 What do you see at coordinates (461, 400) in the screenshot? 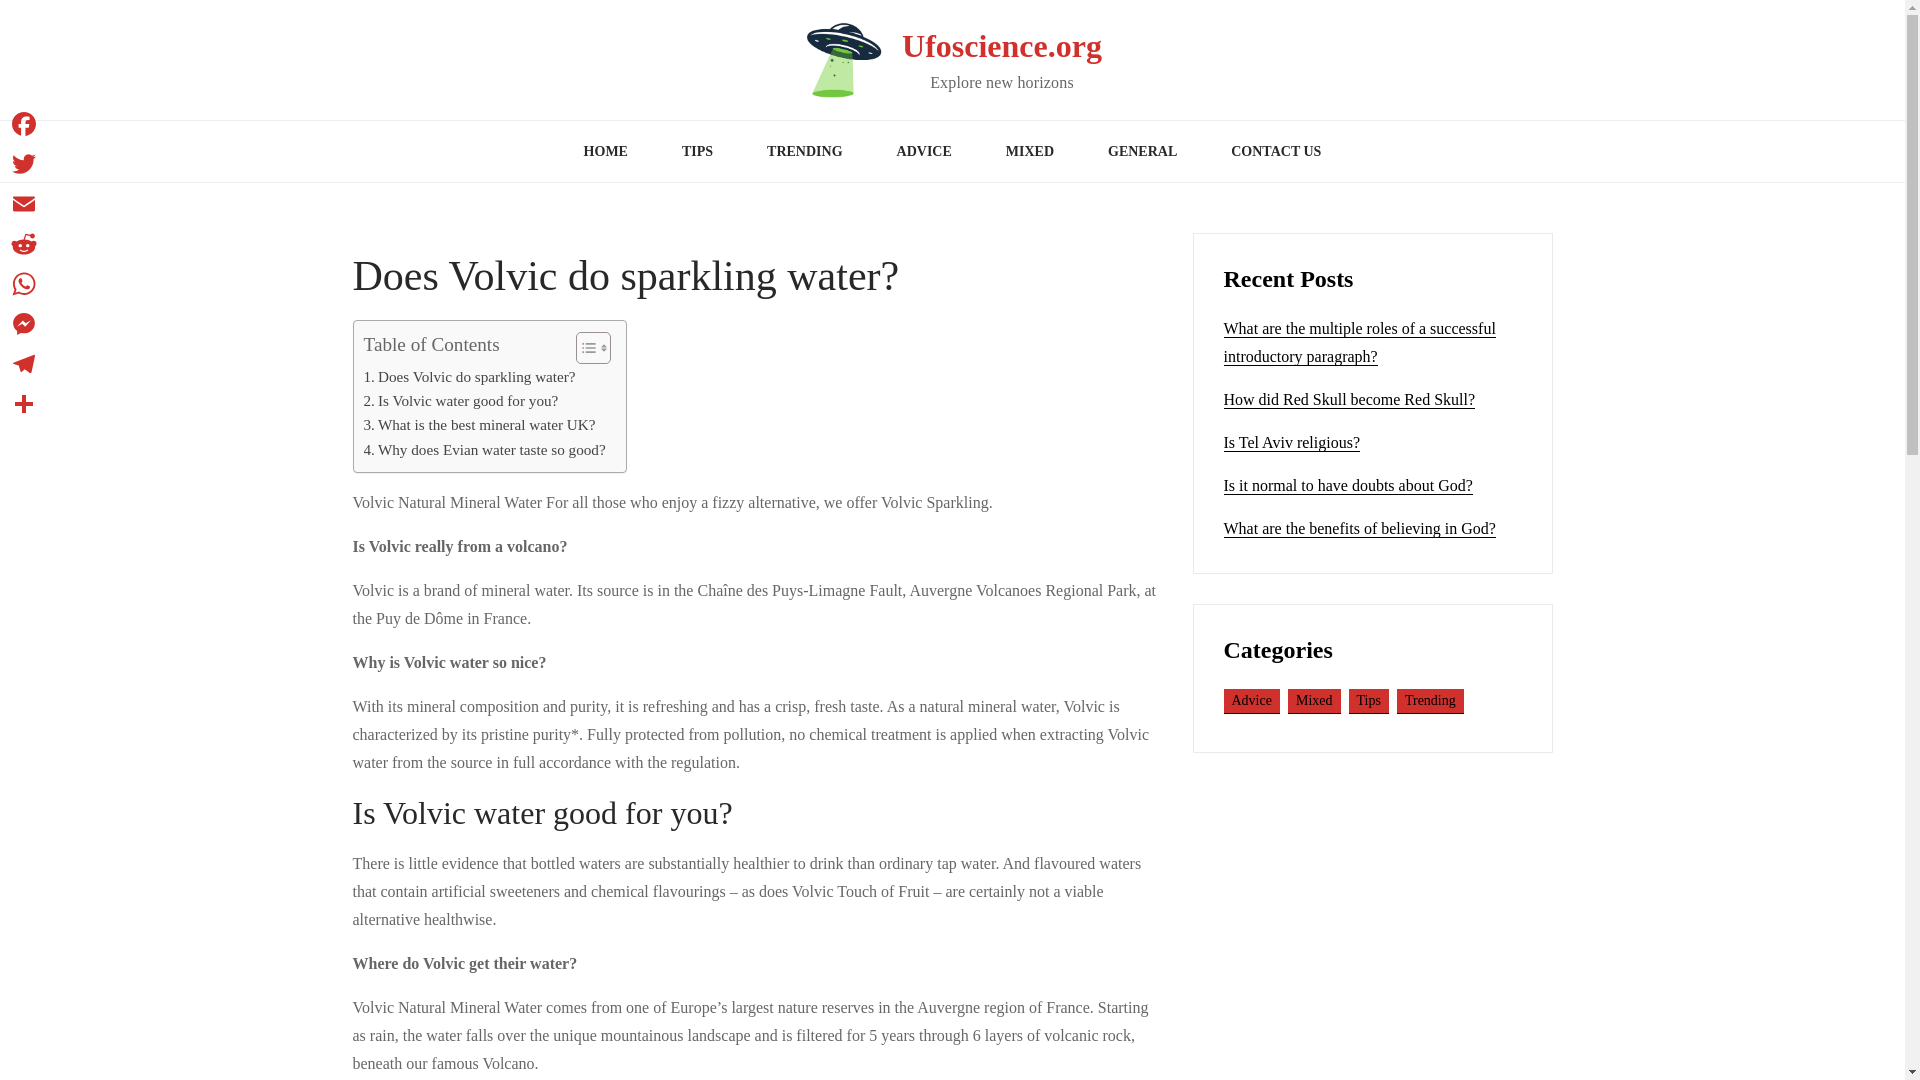
I see `Is Volvic water good for you?` at bounding box center [461, 400].